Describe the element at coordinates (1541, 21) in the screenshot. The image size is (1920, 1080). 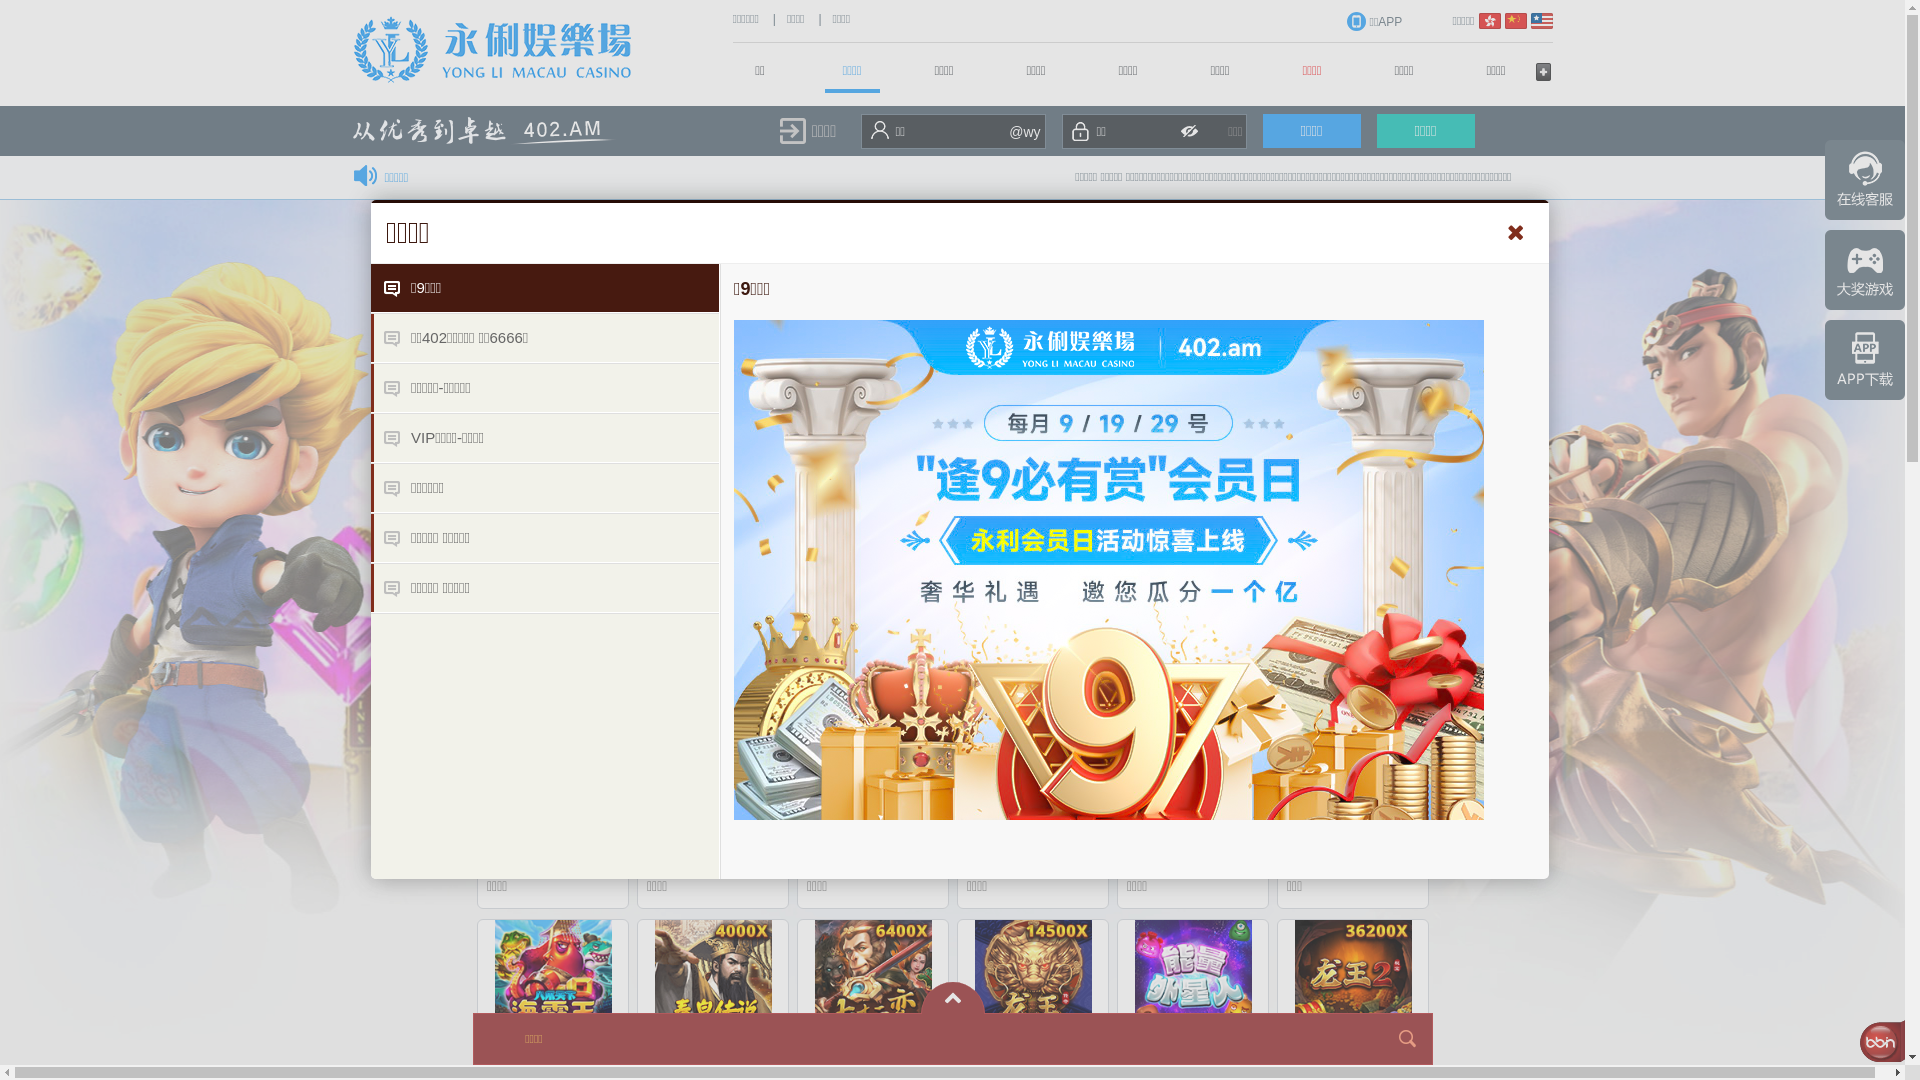
I see `English` at that location.